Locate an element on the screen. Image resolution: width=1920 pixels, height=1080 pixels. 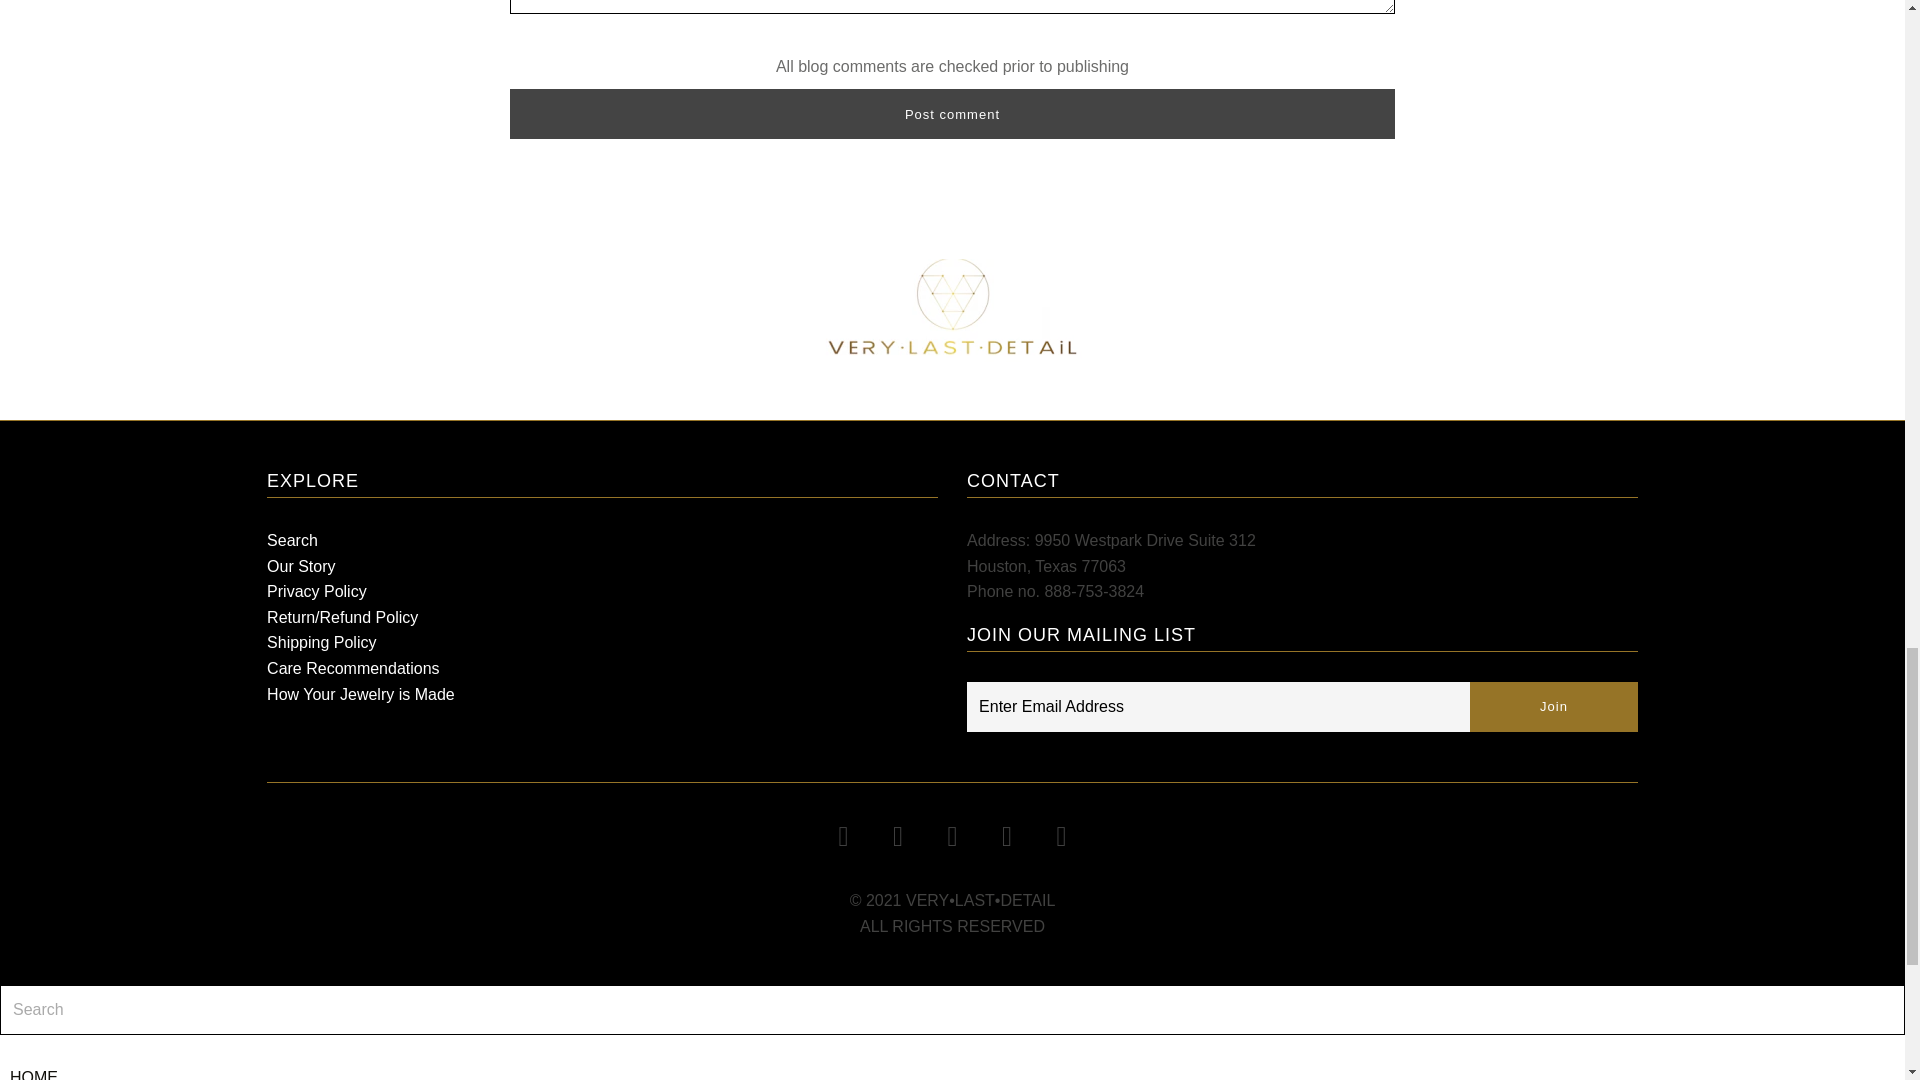
Shipping Policy is located at coordinates (321, 642).